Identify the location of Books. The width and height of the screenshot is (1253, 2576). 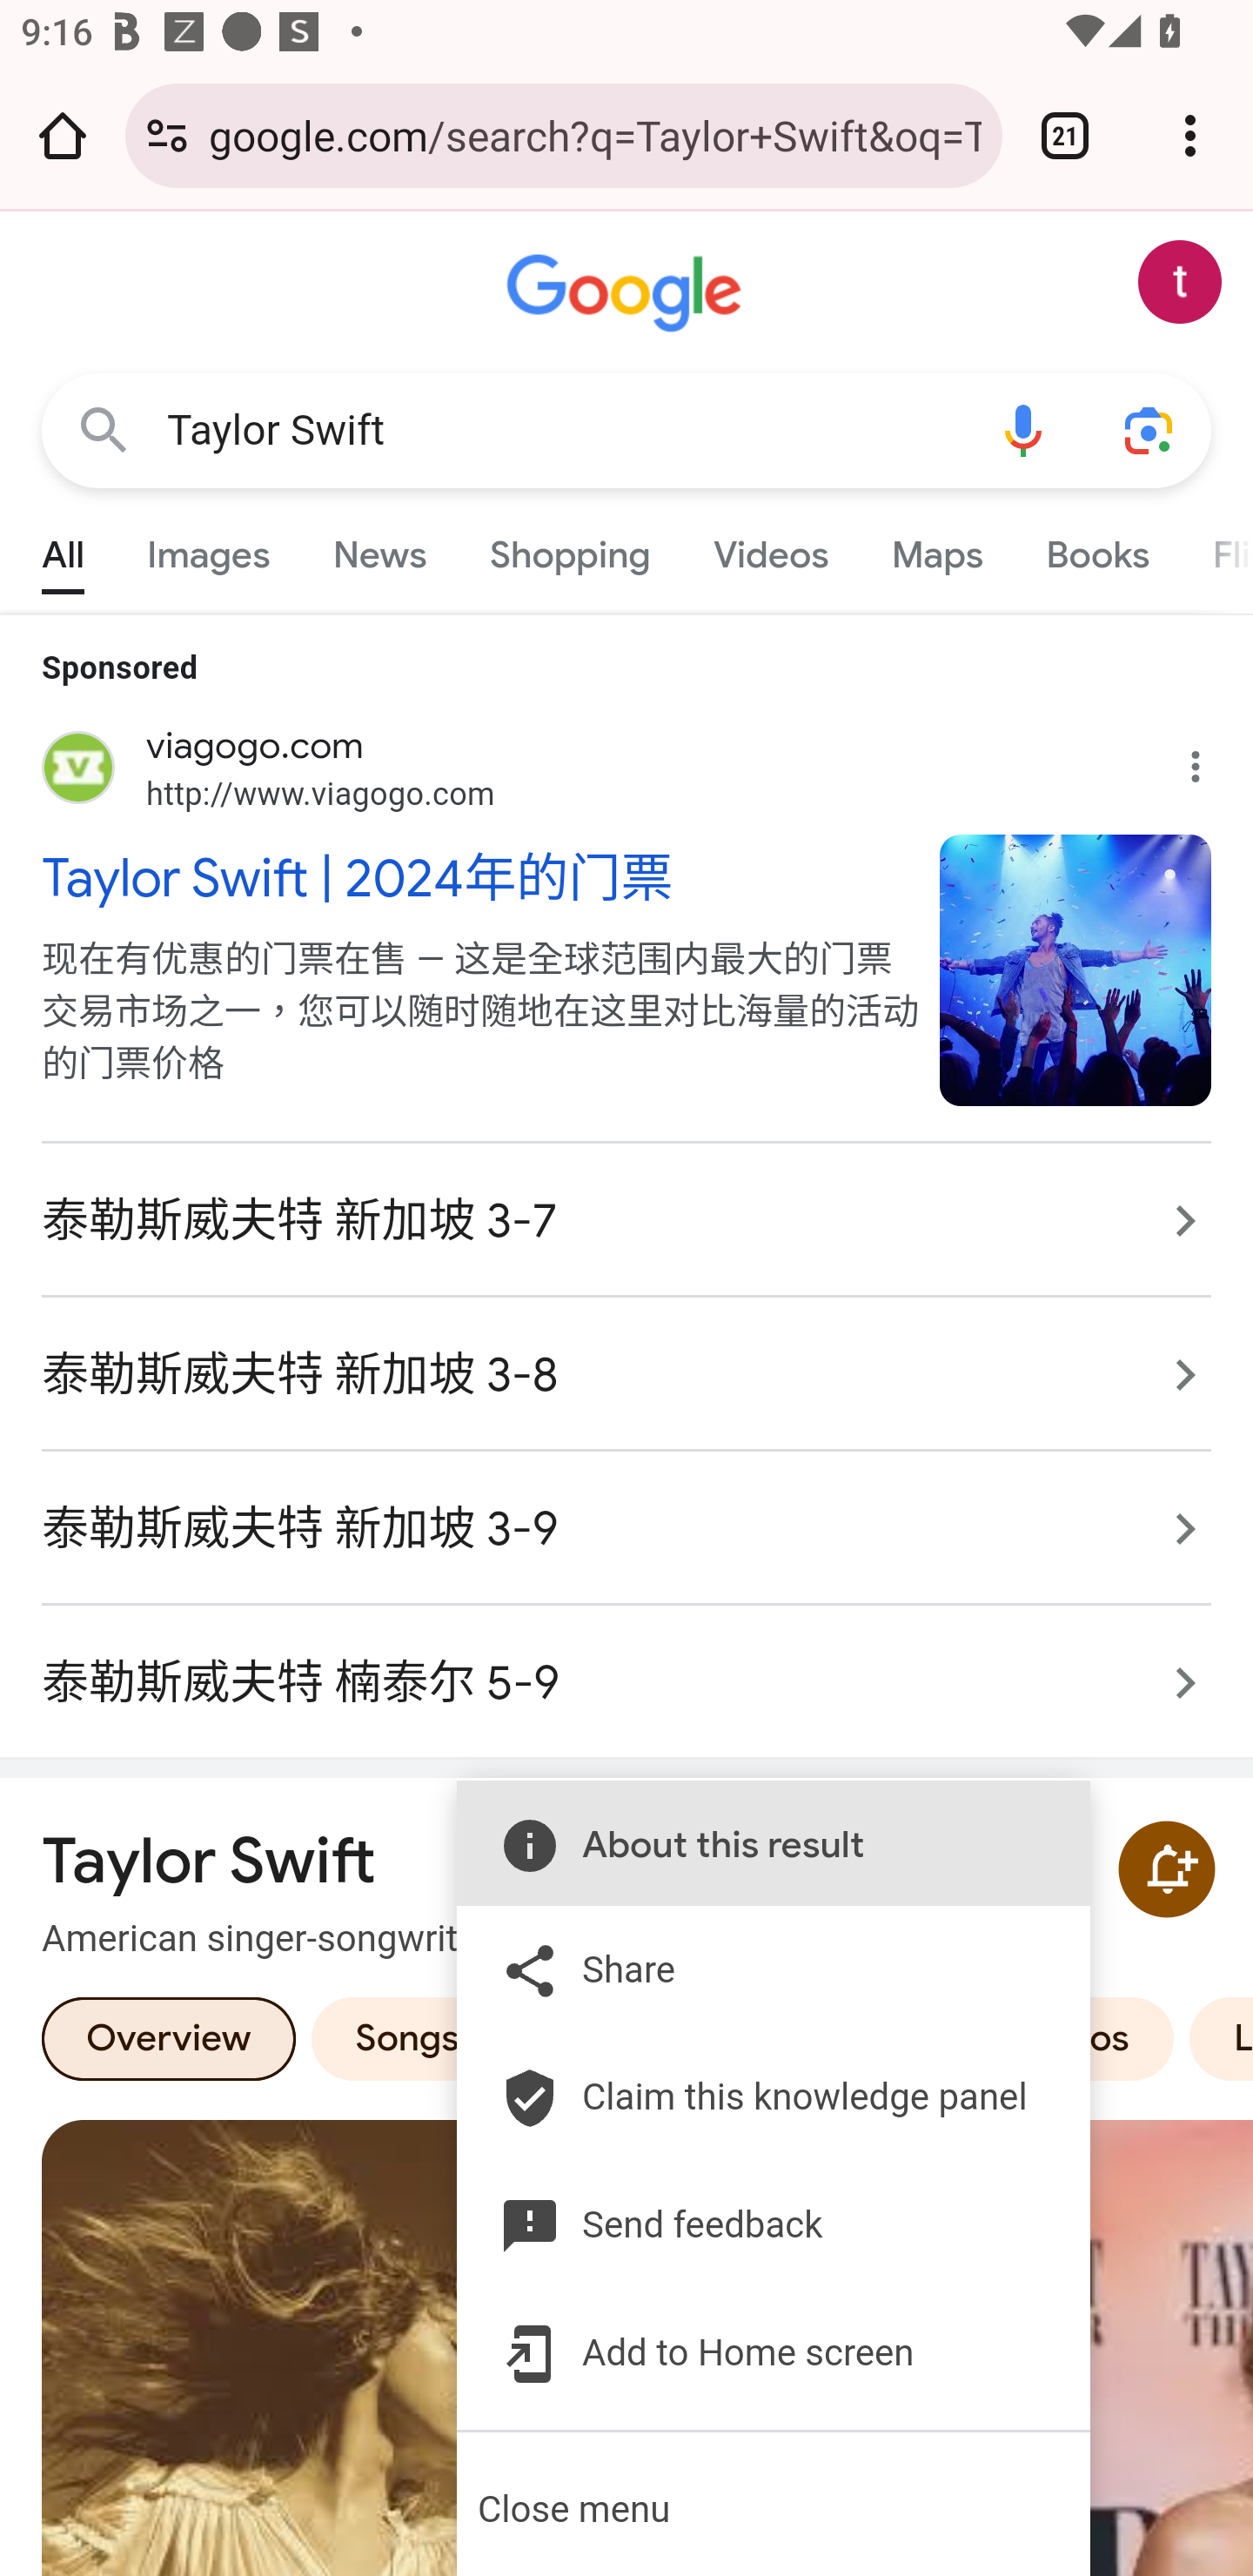
(1097, 548).